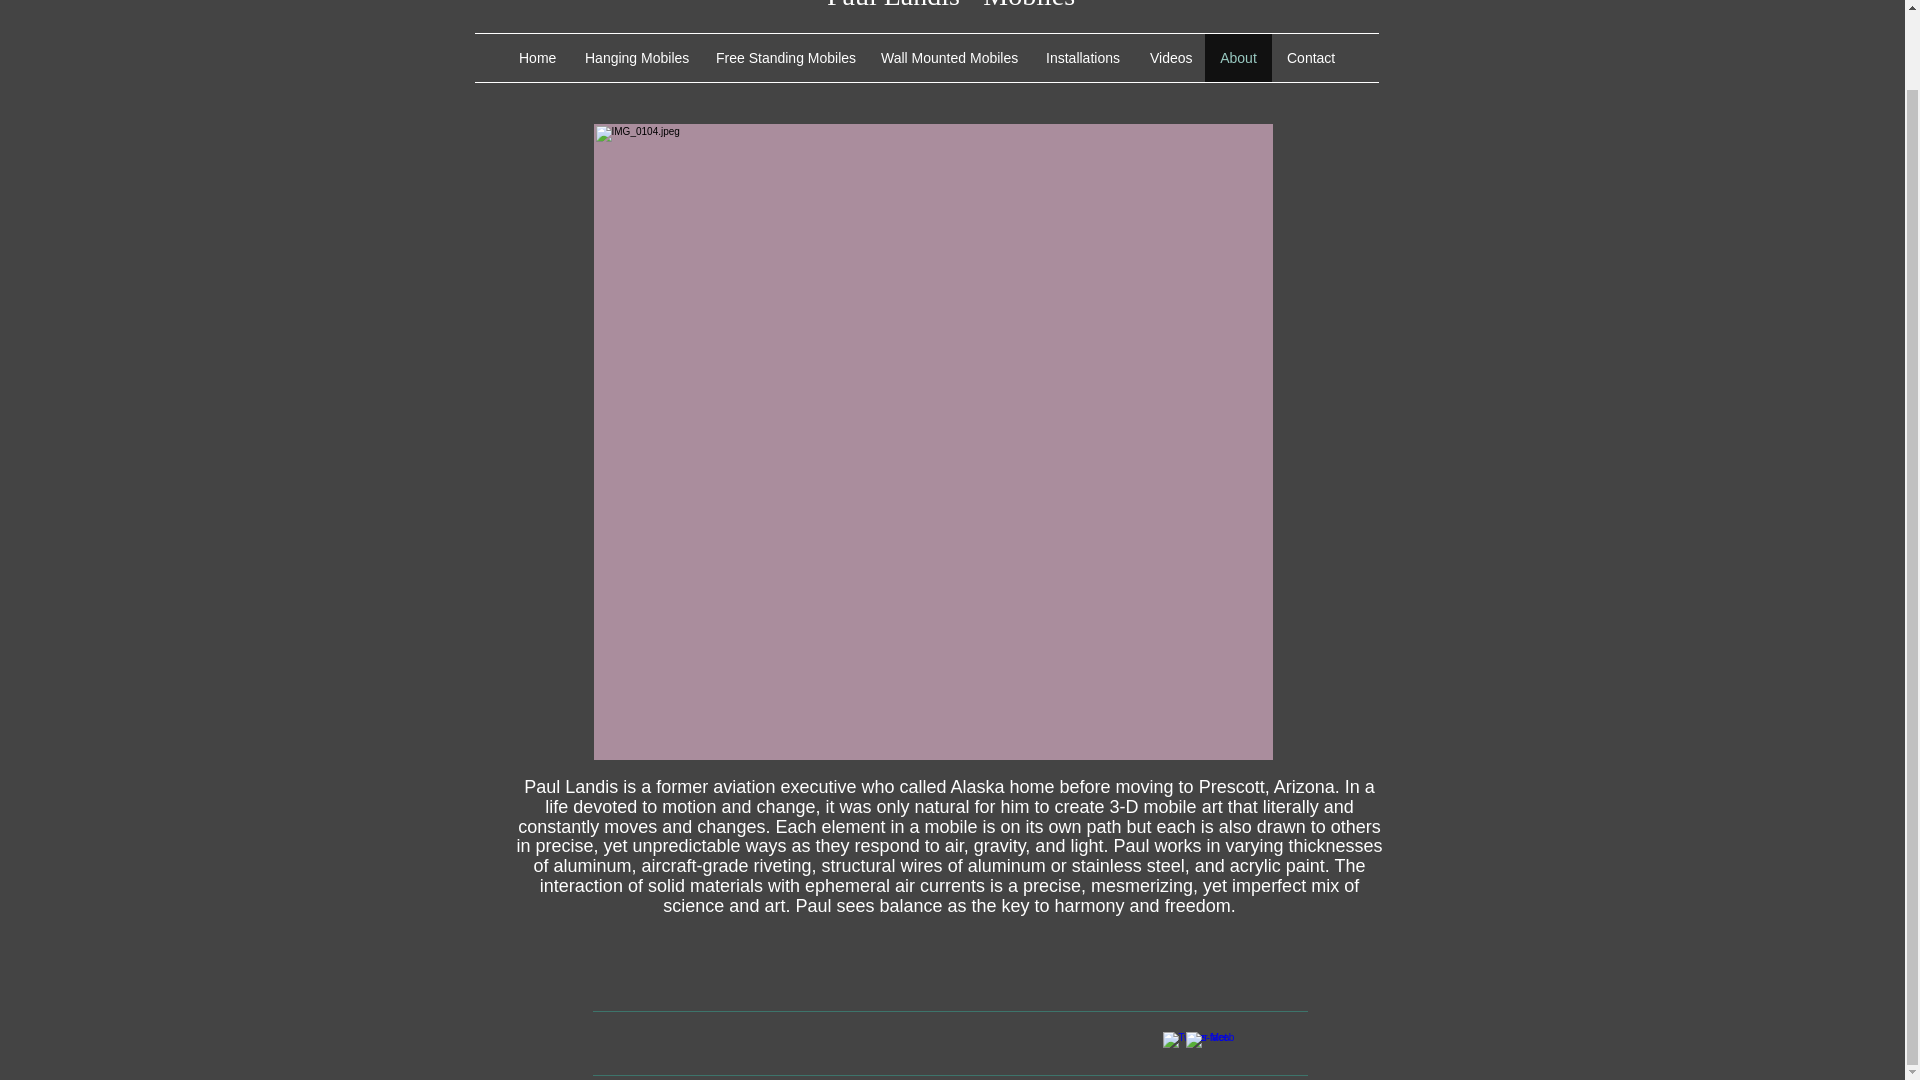 The image size is (1920, 1080). Describe the element at coordinates (782, 58) in the screenshot. I see `Free Standing Mobiles` at that location.